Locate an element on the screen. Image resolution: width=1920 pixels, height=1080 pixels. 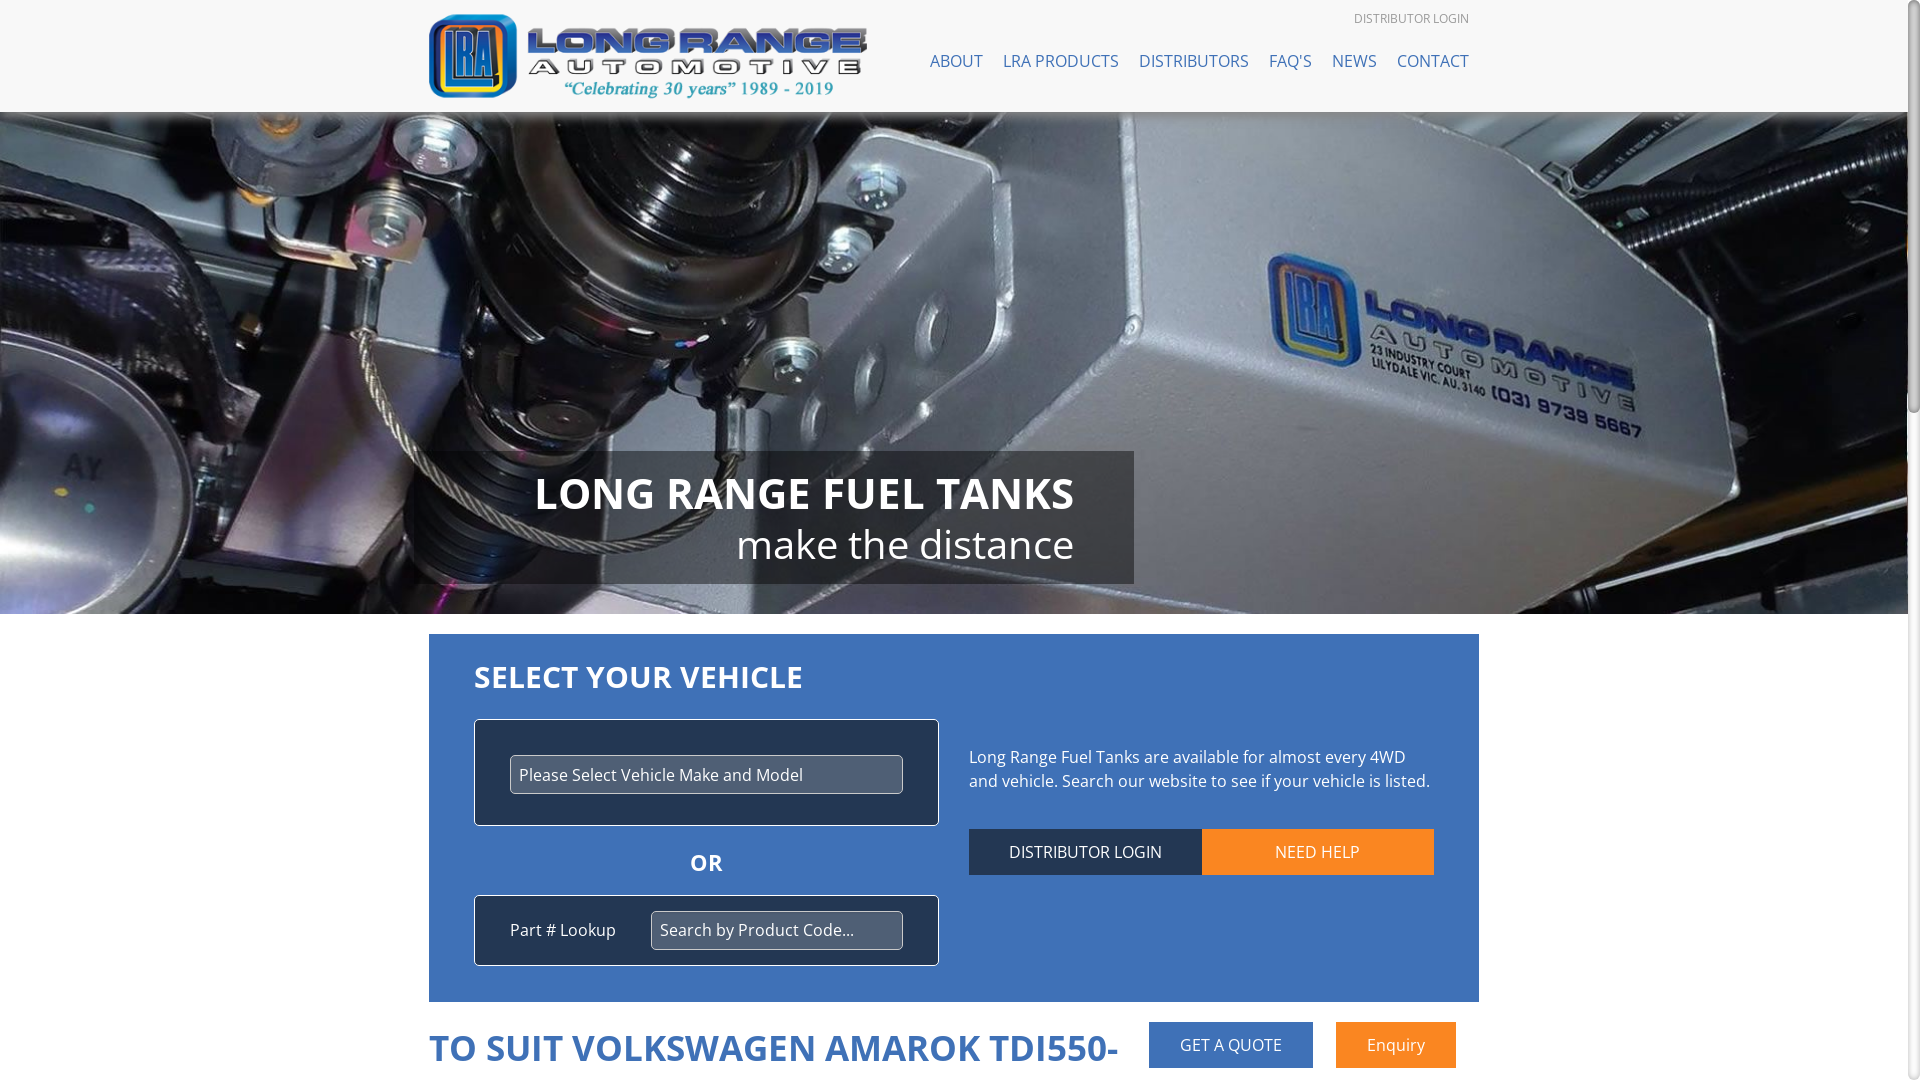
FAQ'S is located at coordinates (1290, 61).